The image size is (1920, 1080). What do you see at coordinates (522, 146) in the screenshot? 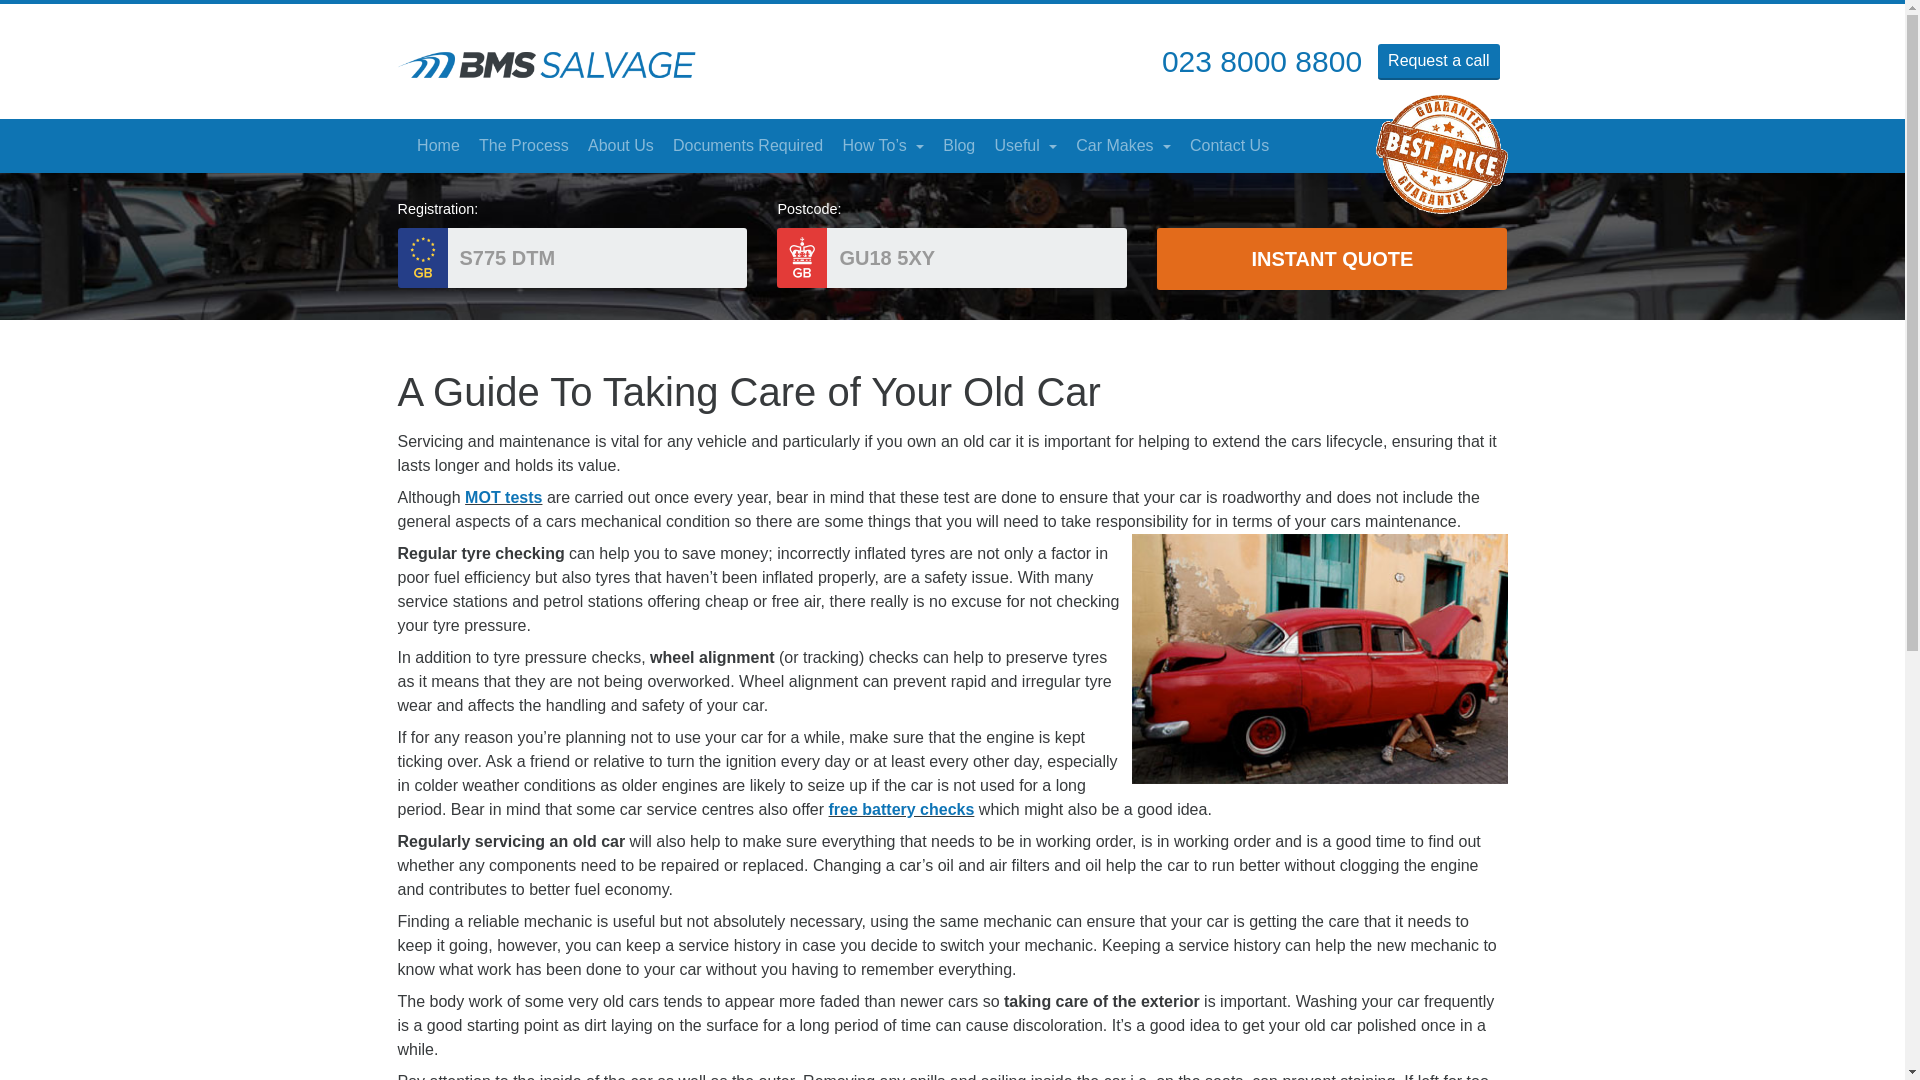
I see `The Process` at bounding box center [522, 146].